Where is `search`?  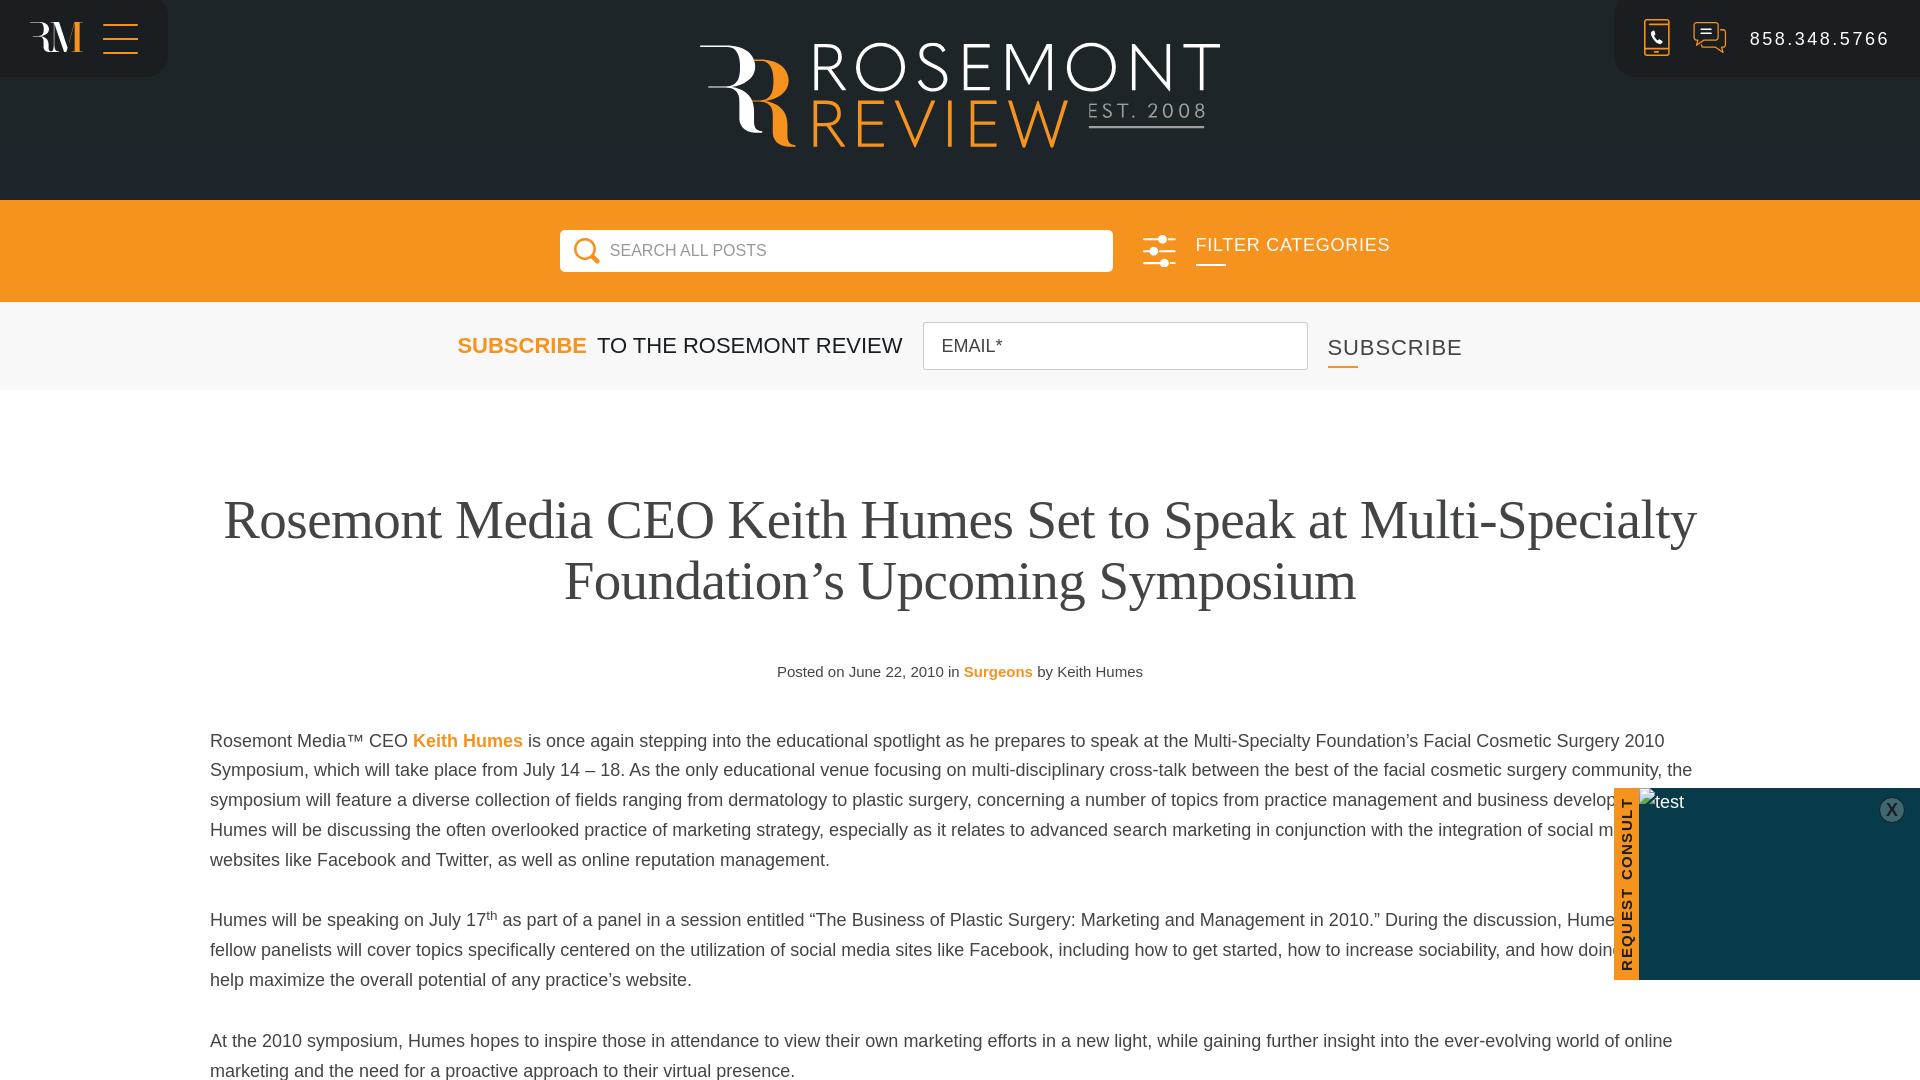 search is located at coordinates (586, 250).